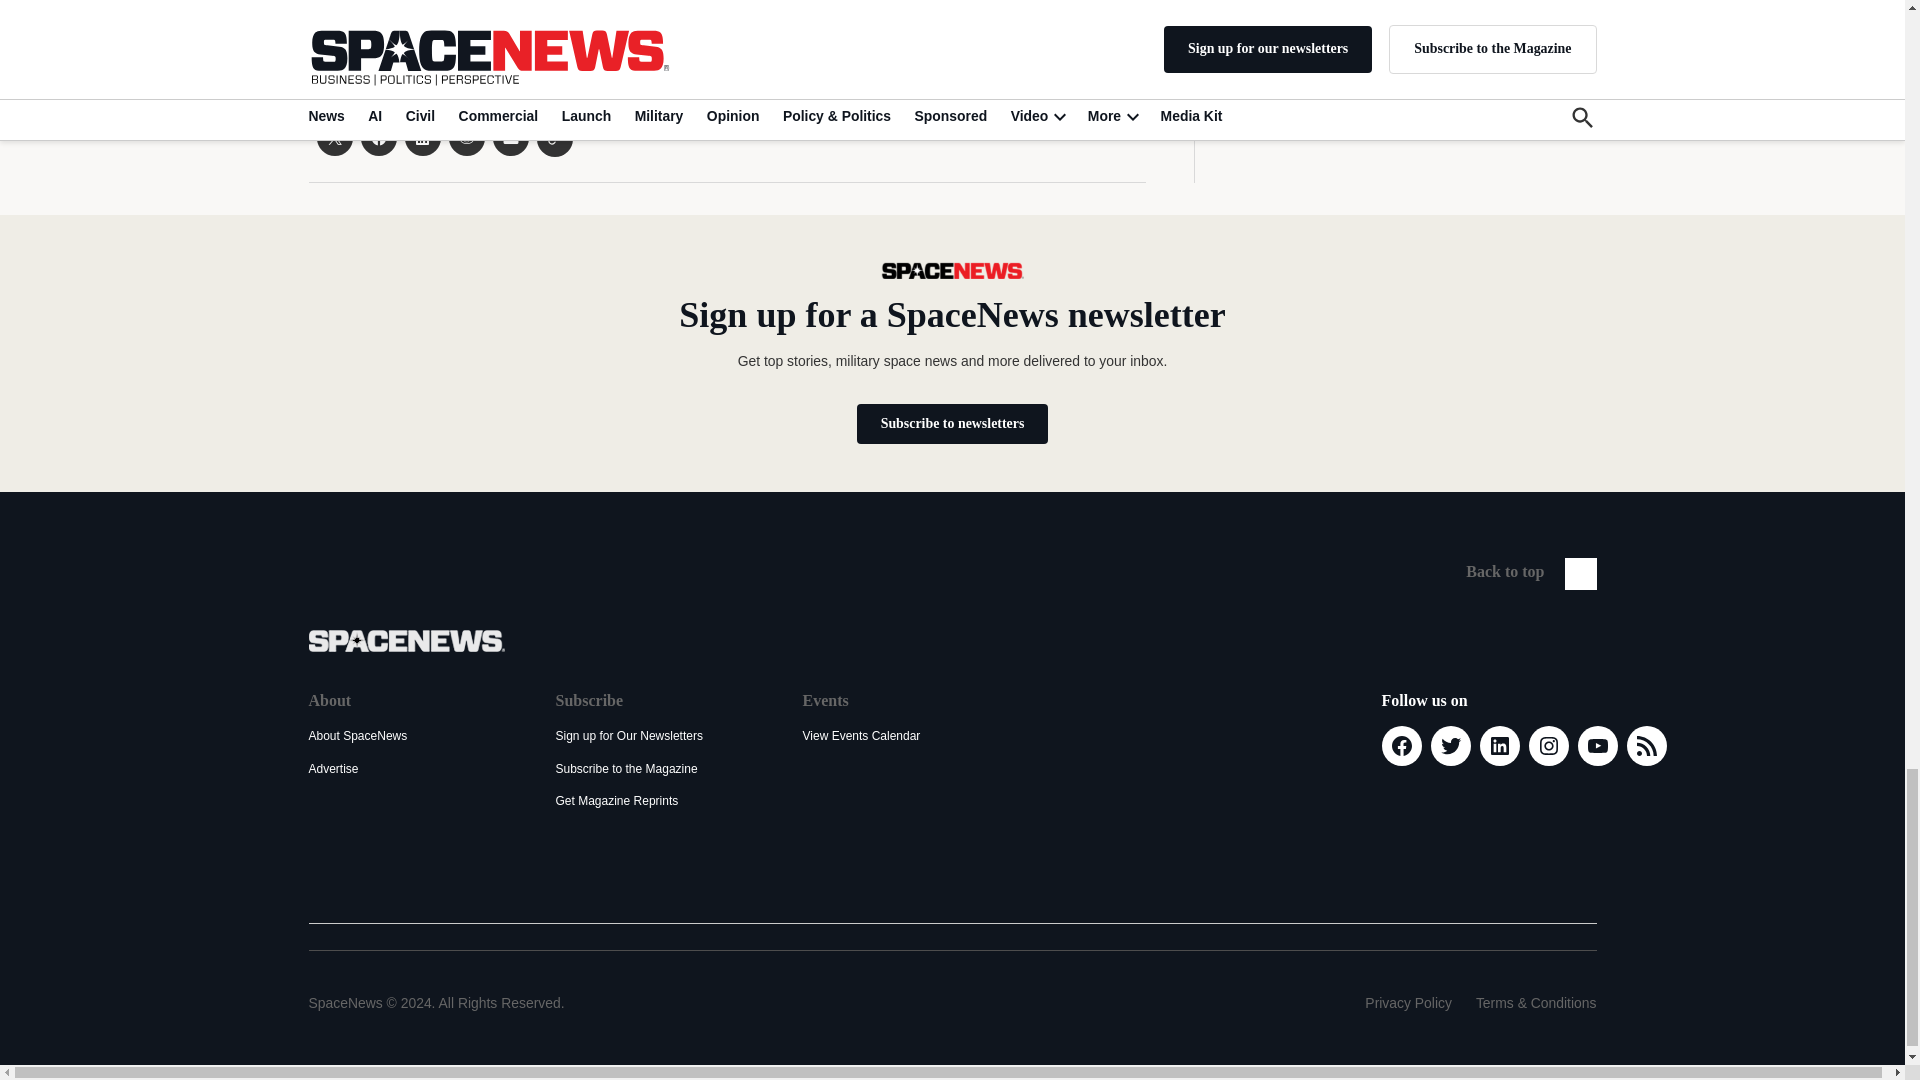 This screenshot has width=1920, height=1080. Describe the element at coordinates (421, 137) in the screenshot. I see `Click to share on LinkedIn` at that location.